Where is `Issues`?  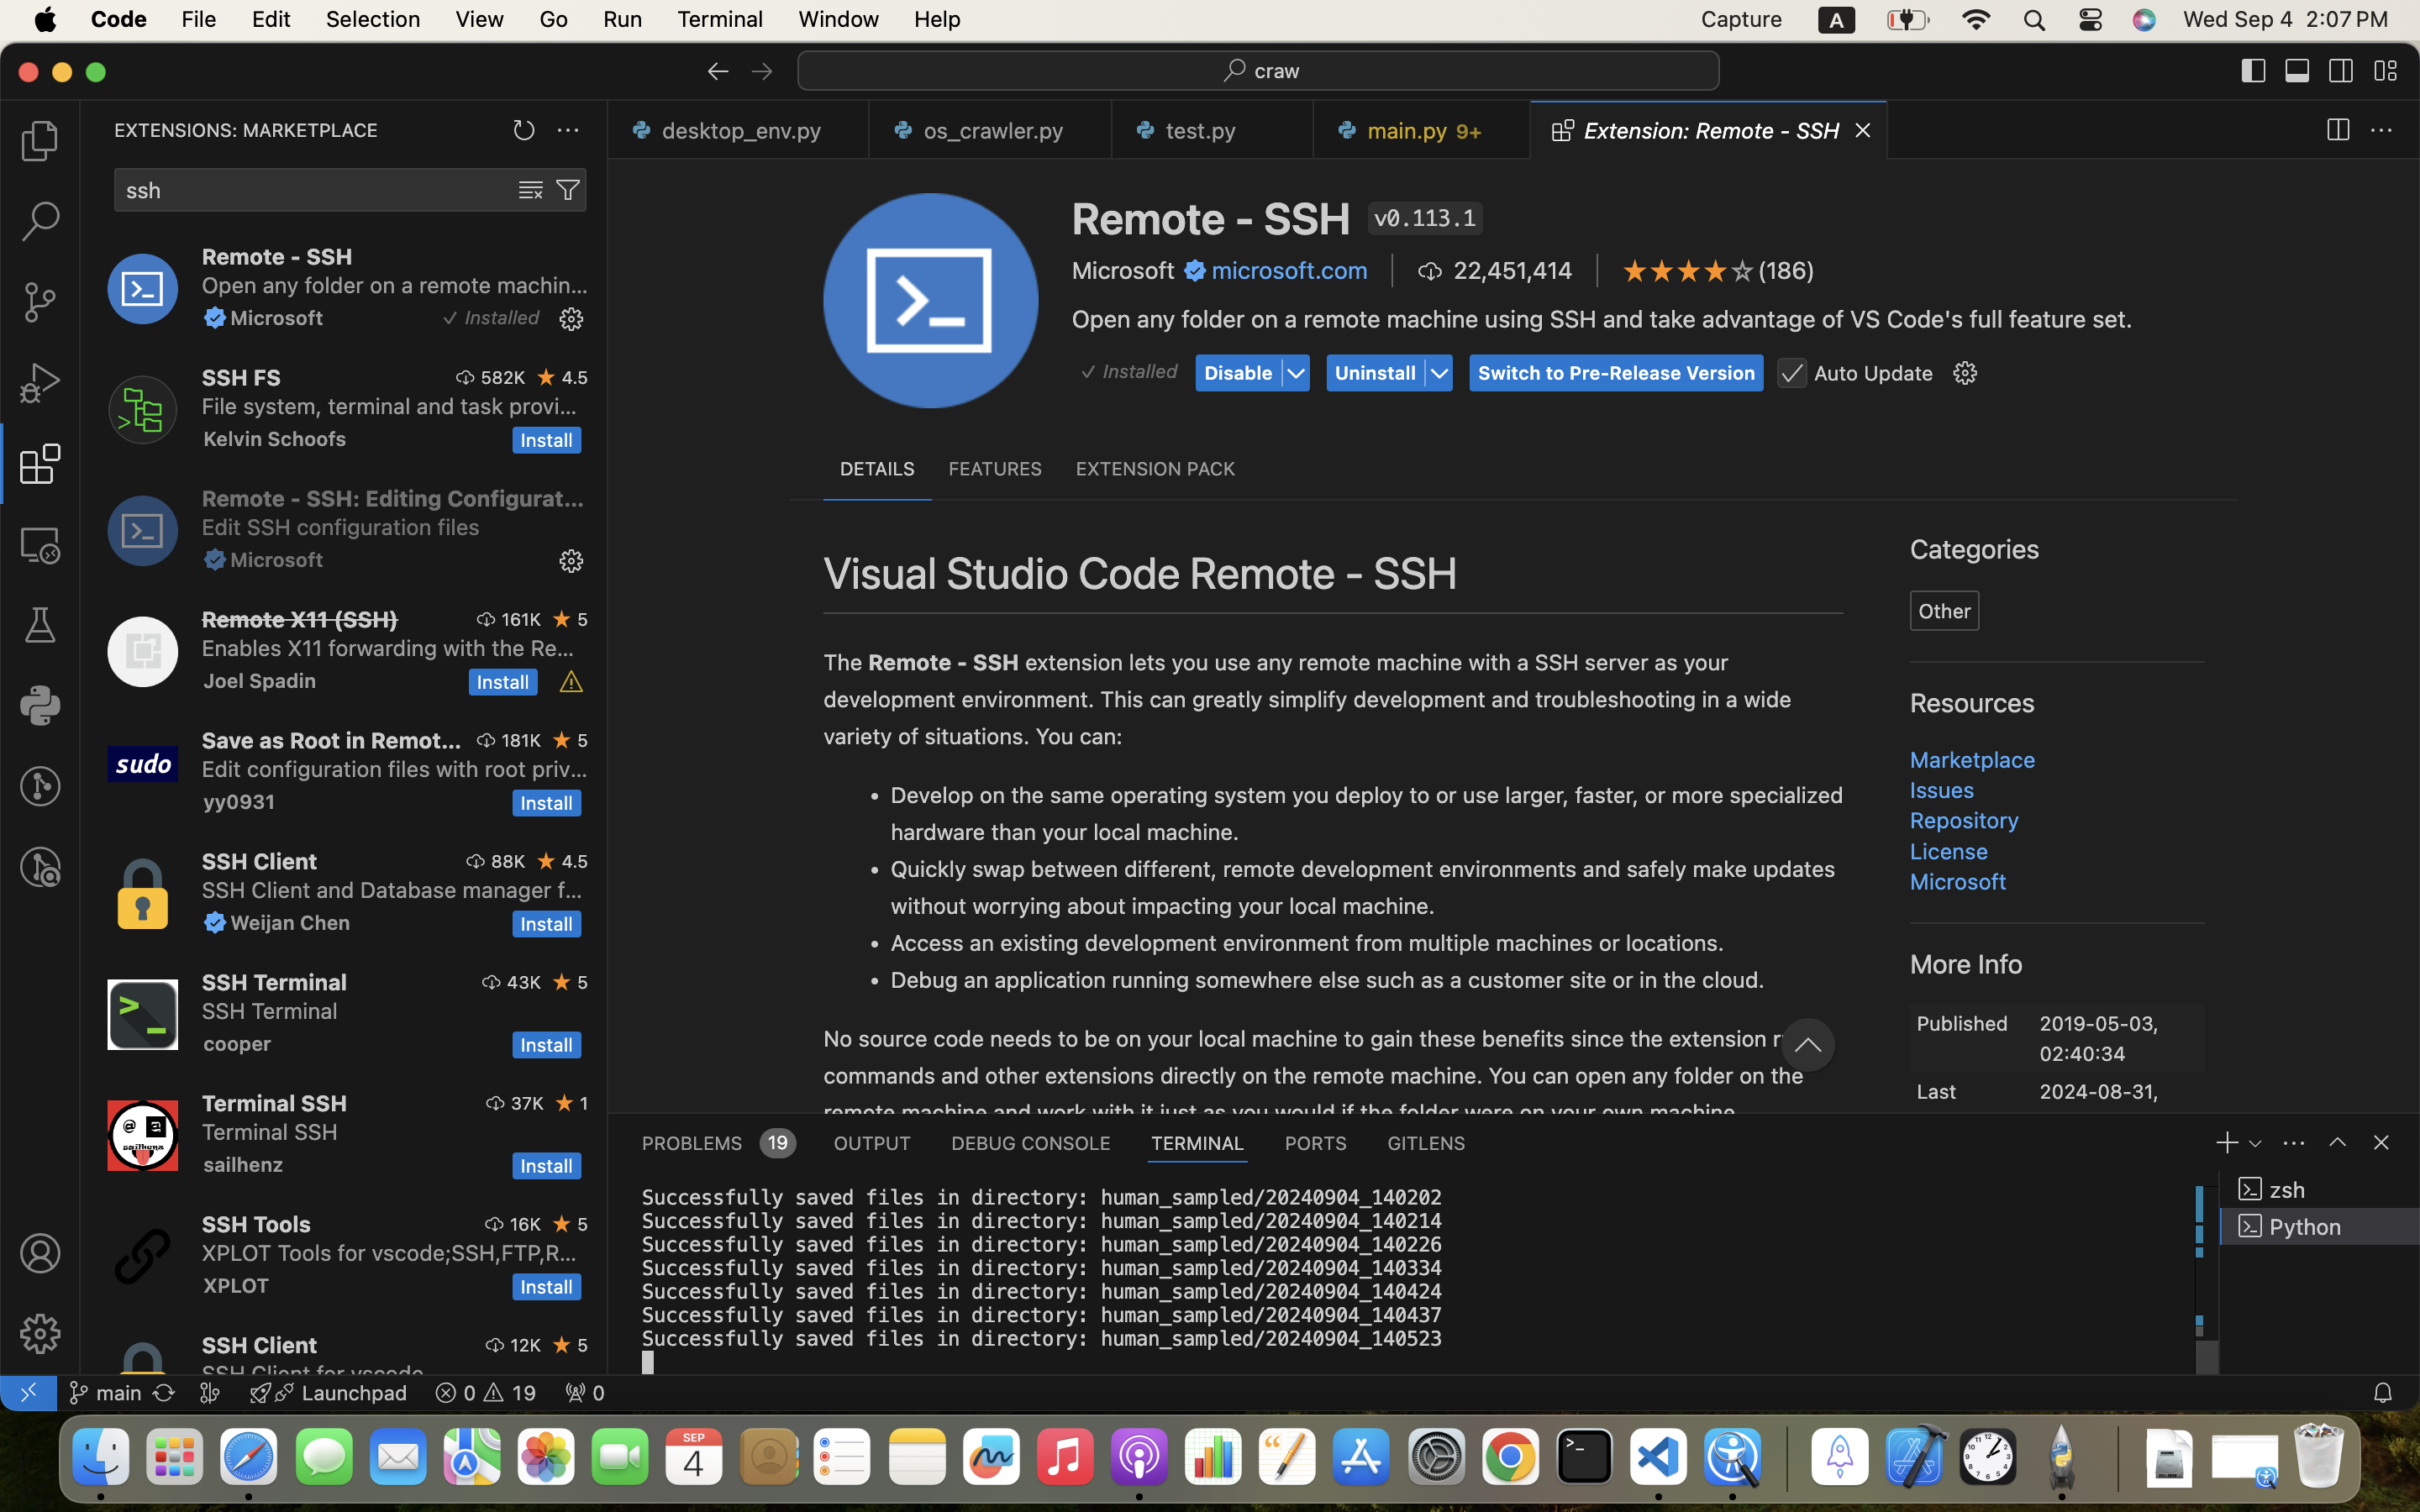 Issues is located at coordinates (1943, 790).